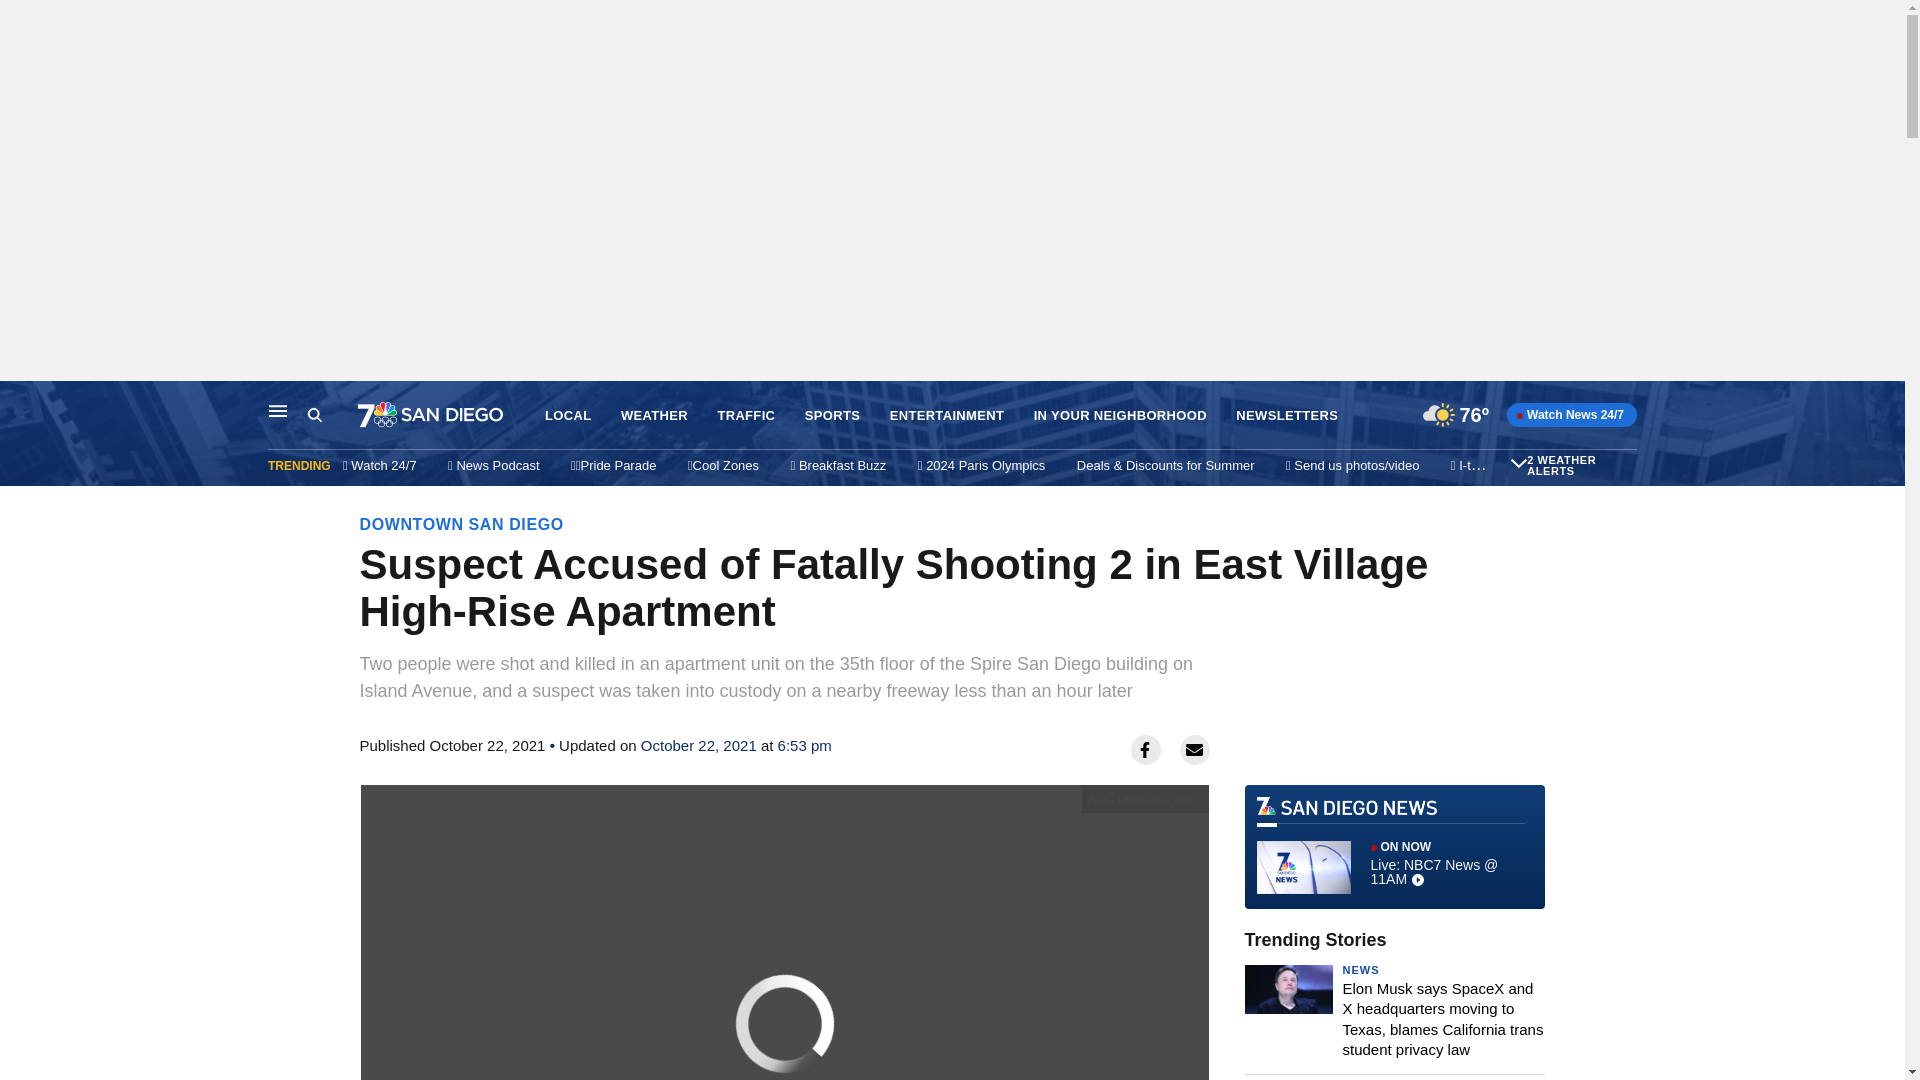 Image resolution: width=1920 pixels, height=1080 pixels. Describe the element at coordinates (1518, 462) in the screenshot. I see `Expand` at that location.